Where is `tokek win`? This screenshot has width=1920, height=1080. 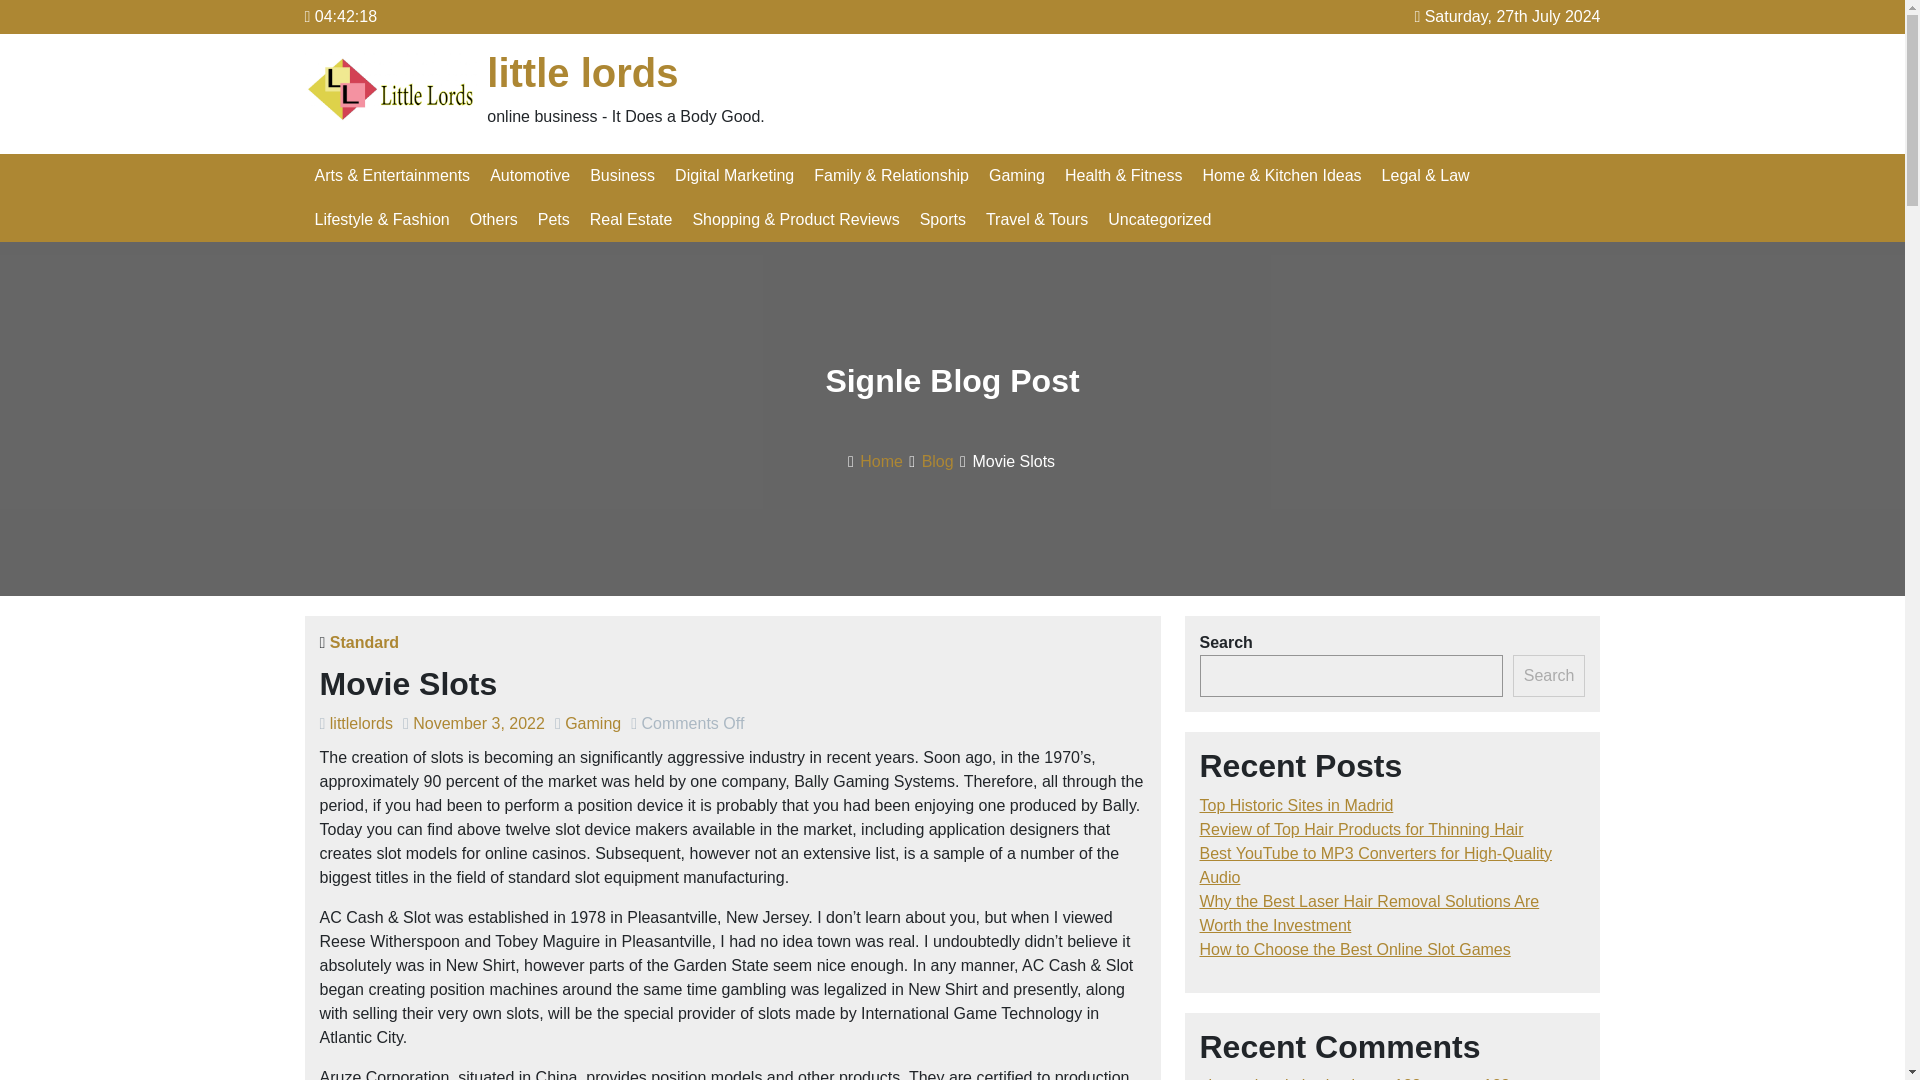
tokek win is located at coordinates (1304, 1078).